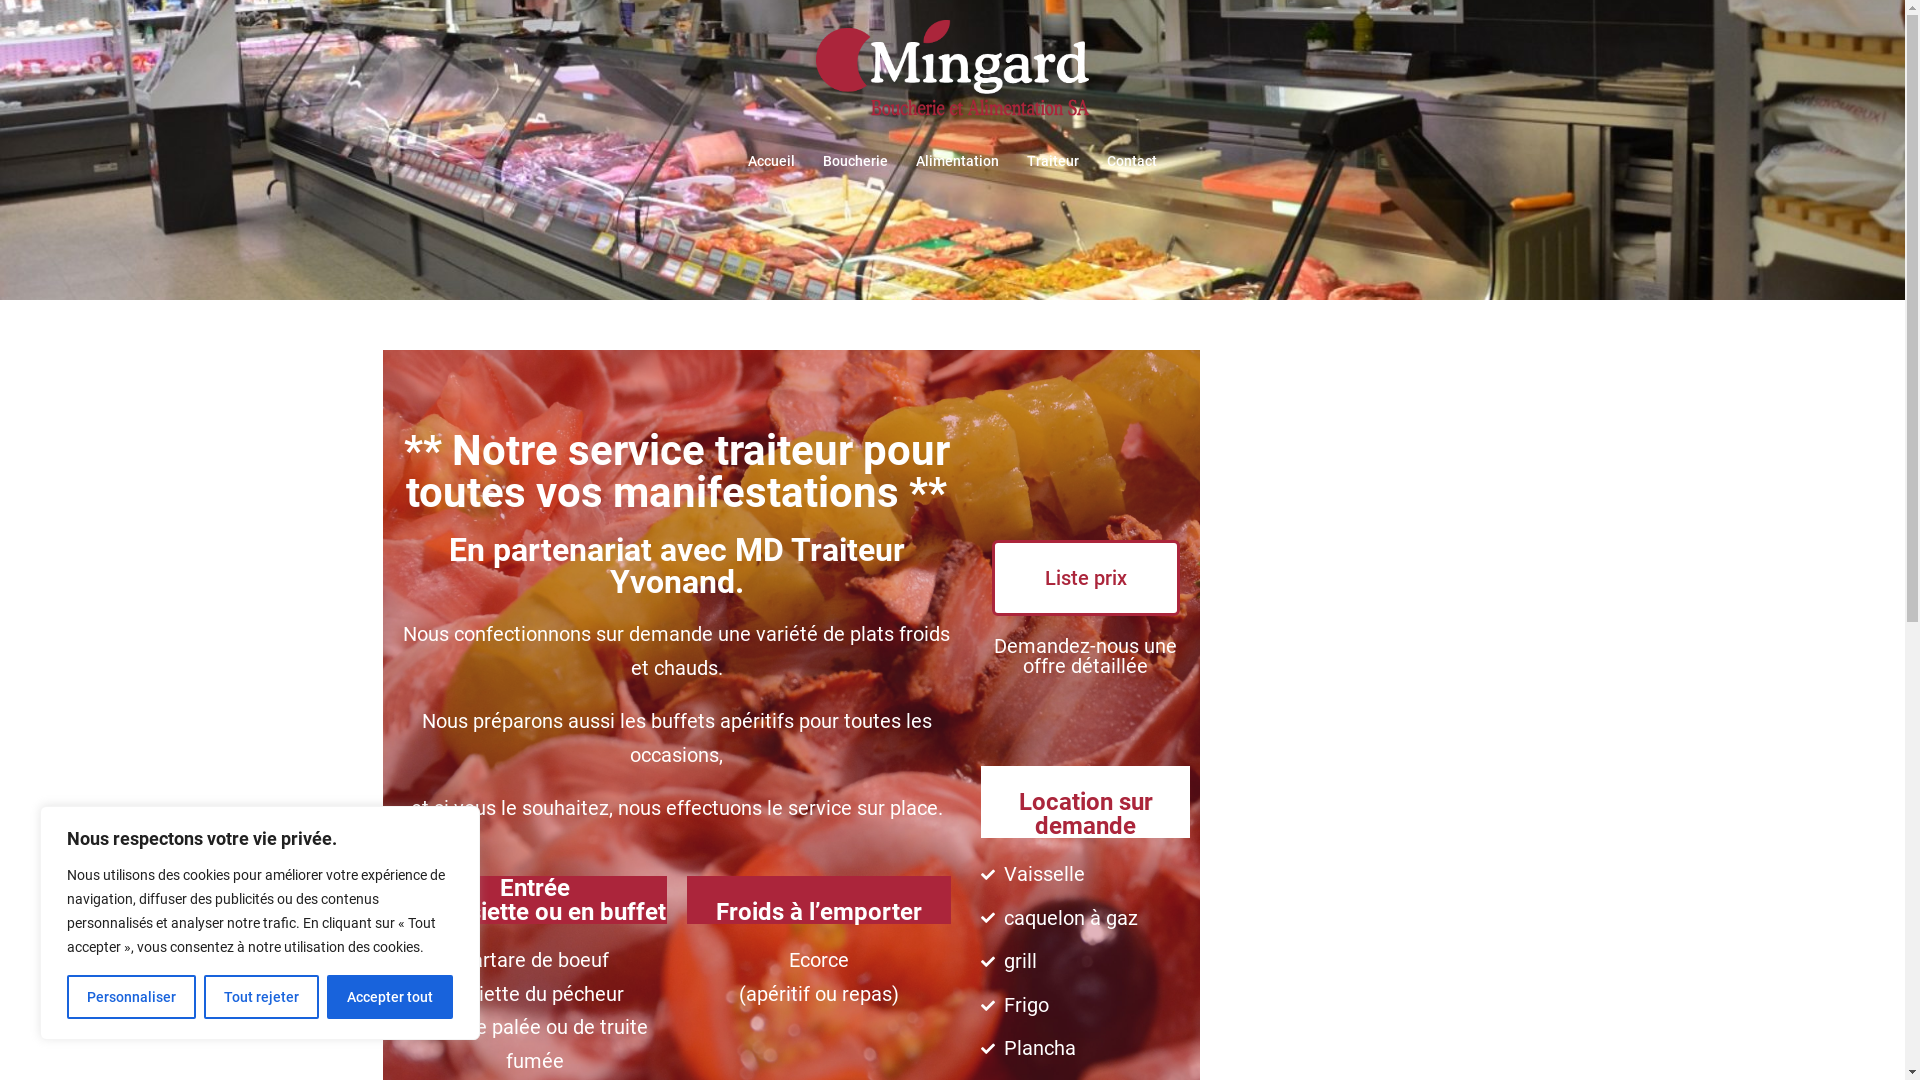 This screenshot has width=1920, height=1080. What do you see at coordinates (262, 997) in the screenshot?
I see `Tout rejeter` at bounding box center [262, 997].